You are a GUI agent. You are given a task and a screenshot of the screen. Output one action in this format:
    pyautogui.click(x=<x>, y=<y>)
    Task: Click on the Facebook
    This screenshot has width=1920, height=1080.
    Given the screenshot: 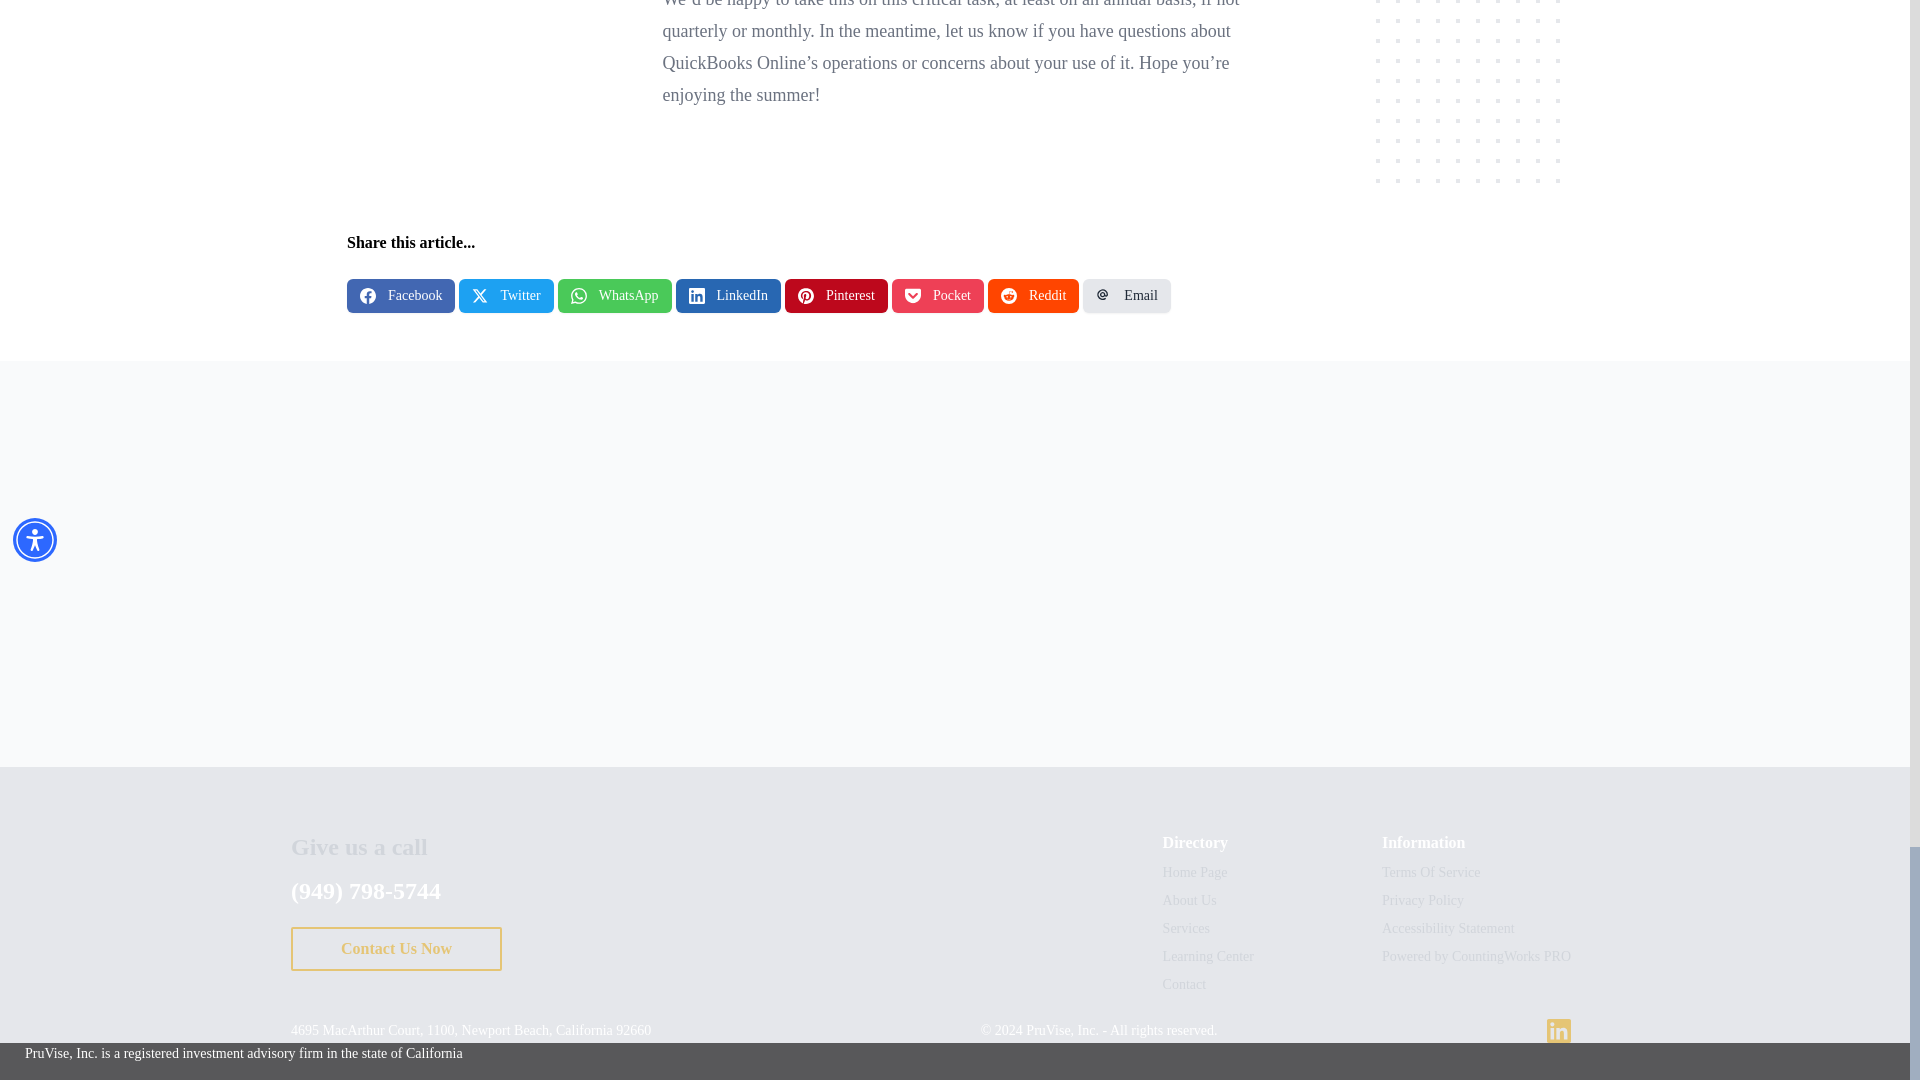 What is the action you would take?
    pyautogui.click(x=401, y=296)
    